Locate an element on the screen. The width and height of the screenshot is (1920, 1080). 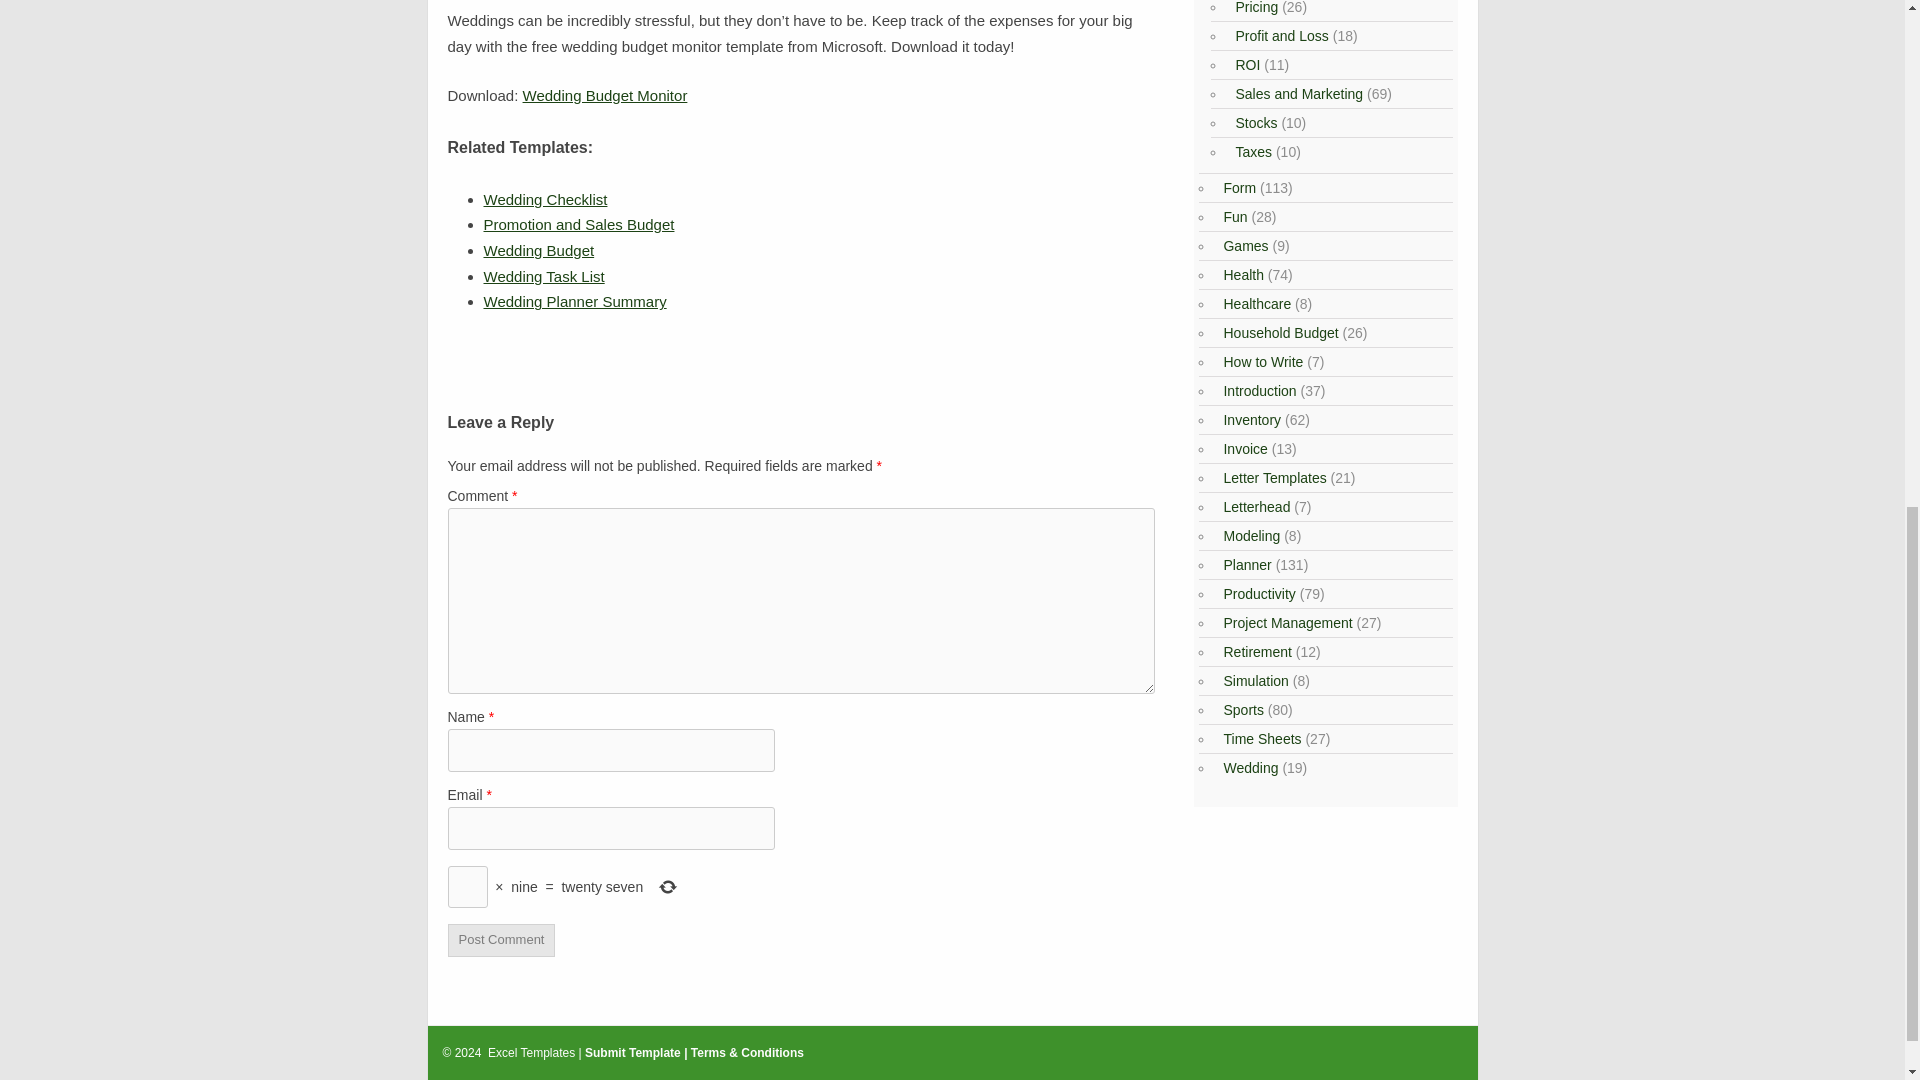
Wedding Planner Summary is located at coordinates (574, 300).